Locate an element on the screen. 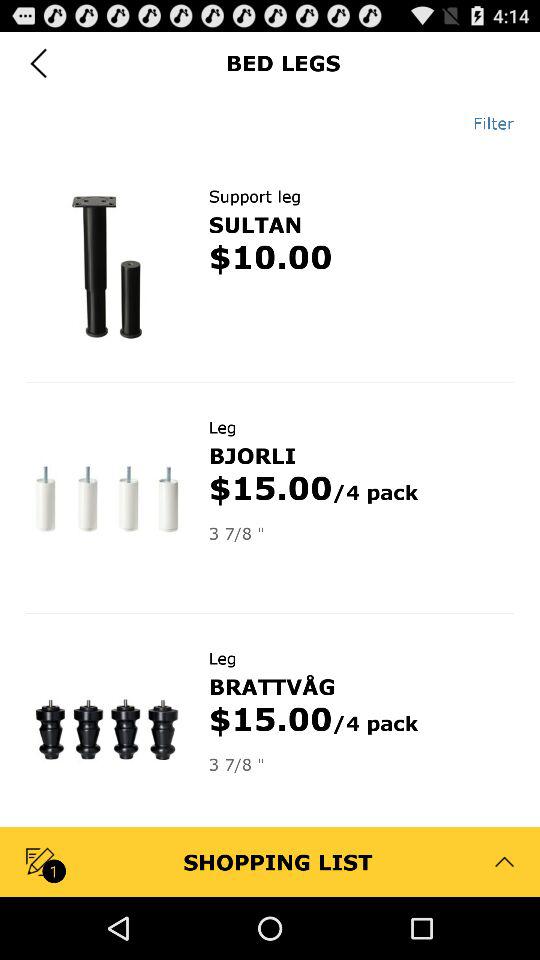  choose the support leg app is located at coordinates (254, 196).